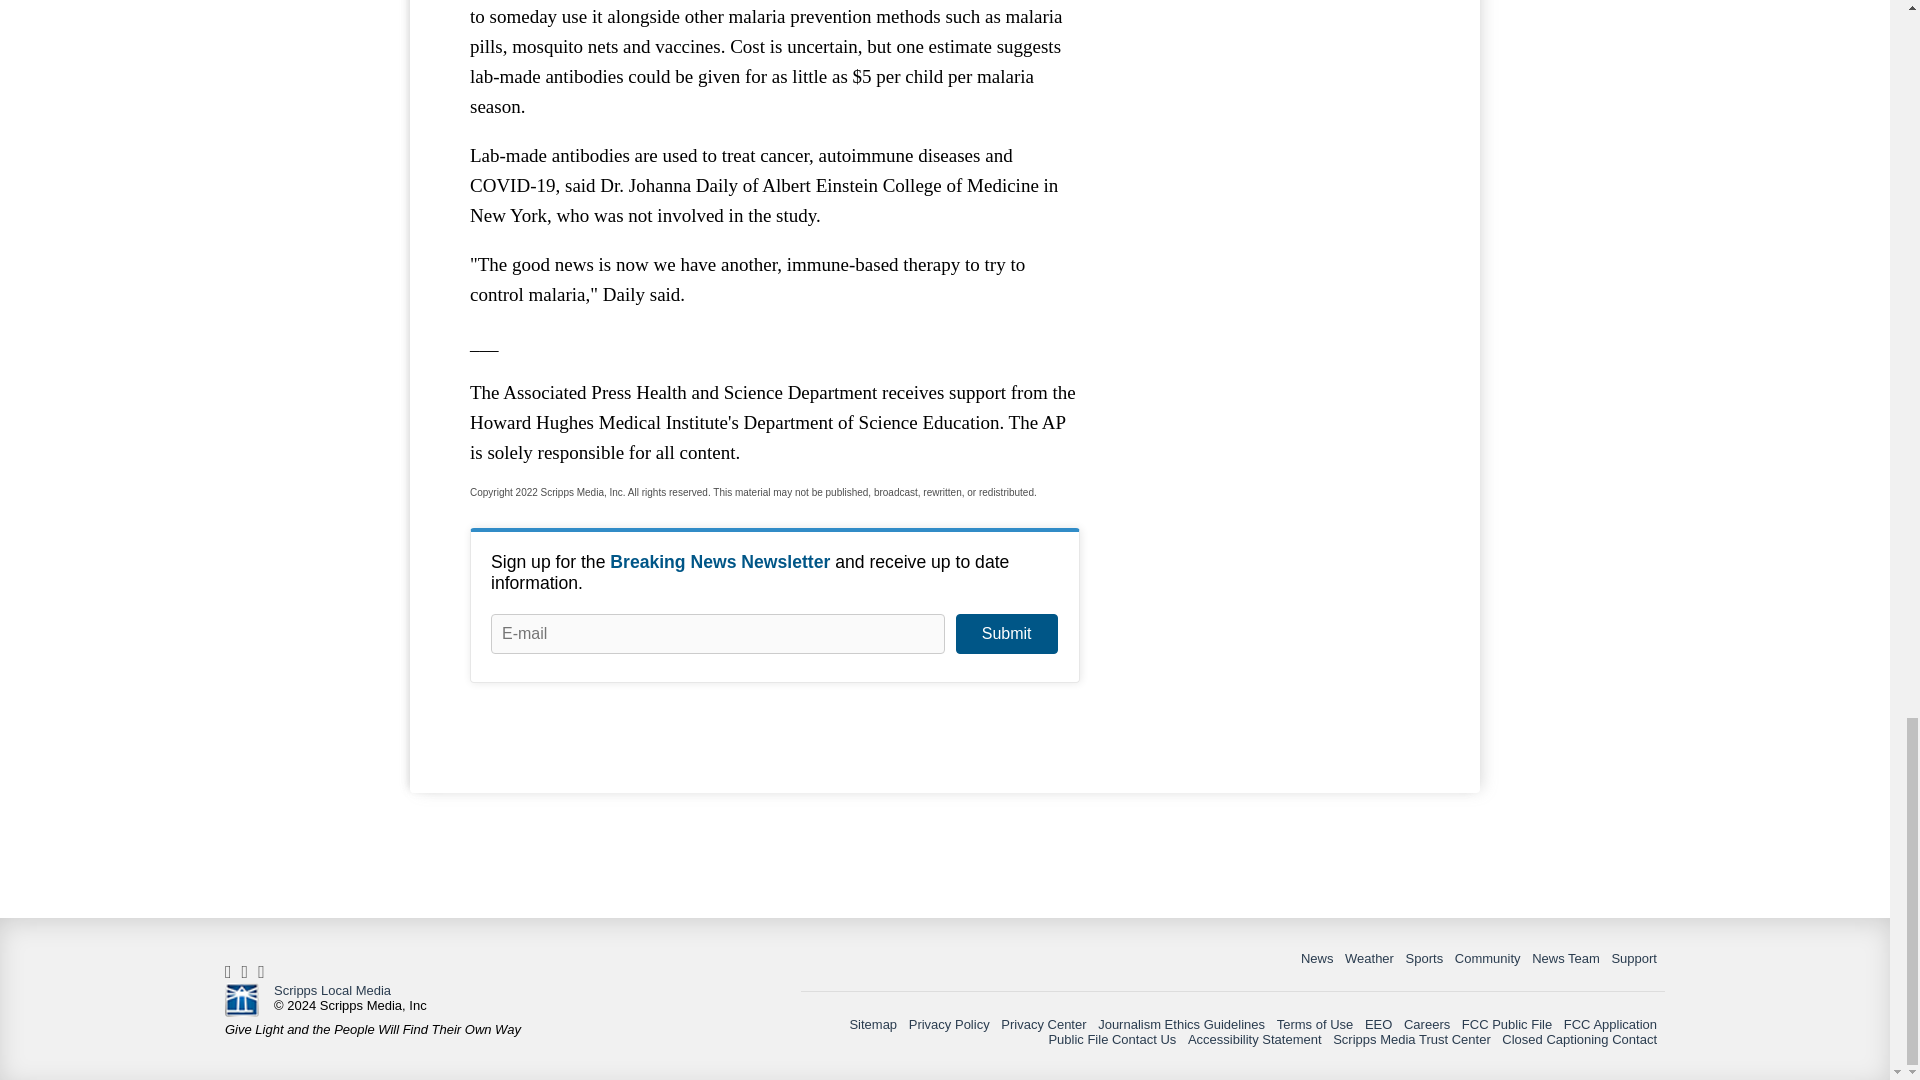  I want to click on Submit, so click(1006, 634).